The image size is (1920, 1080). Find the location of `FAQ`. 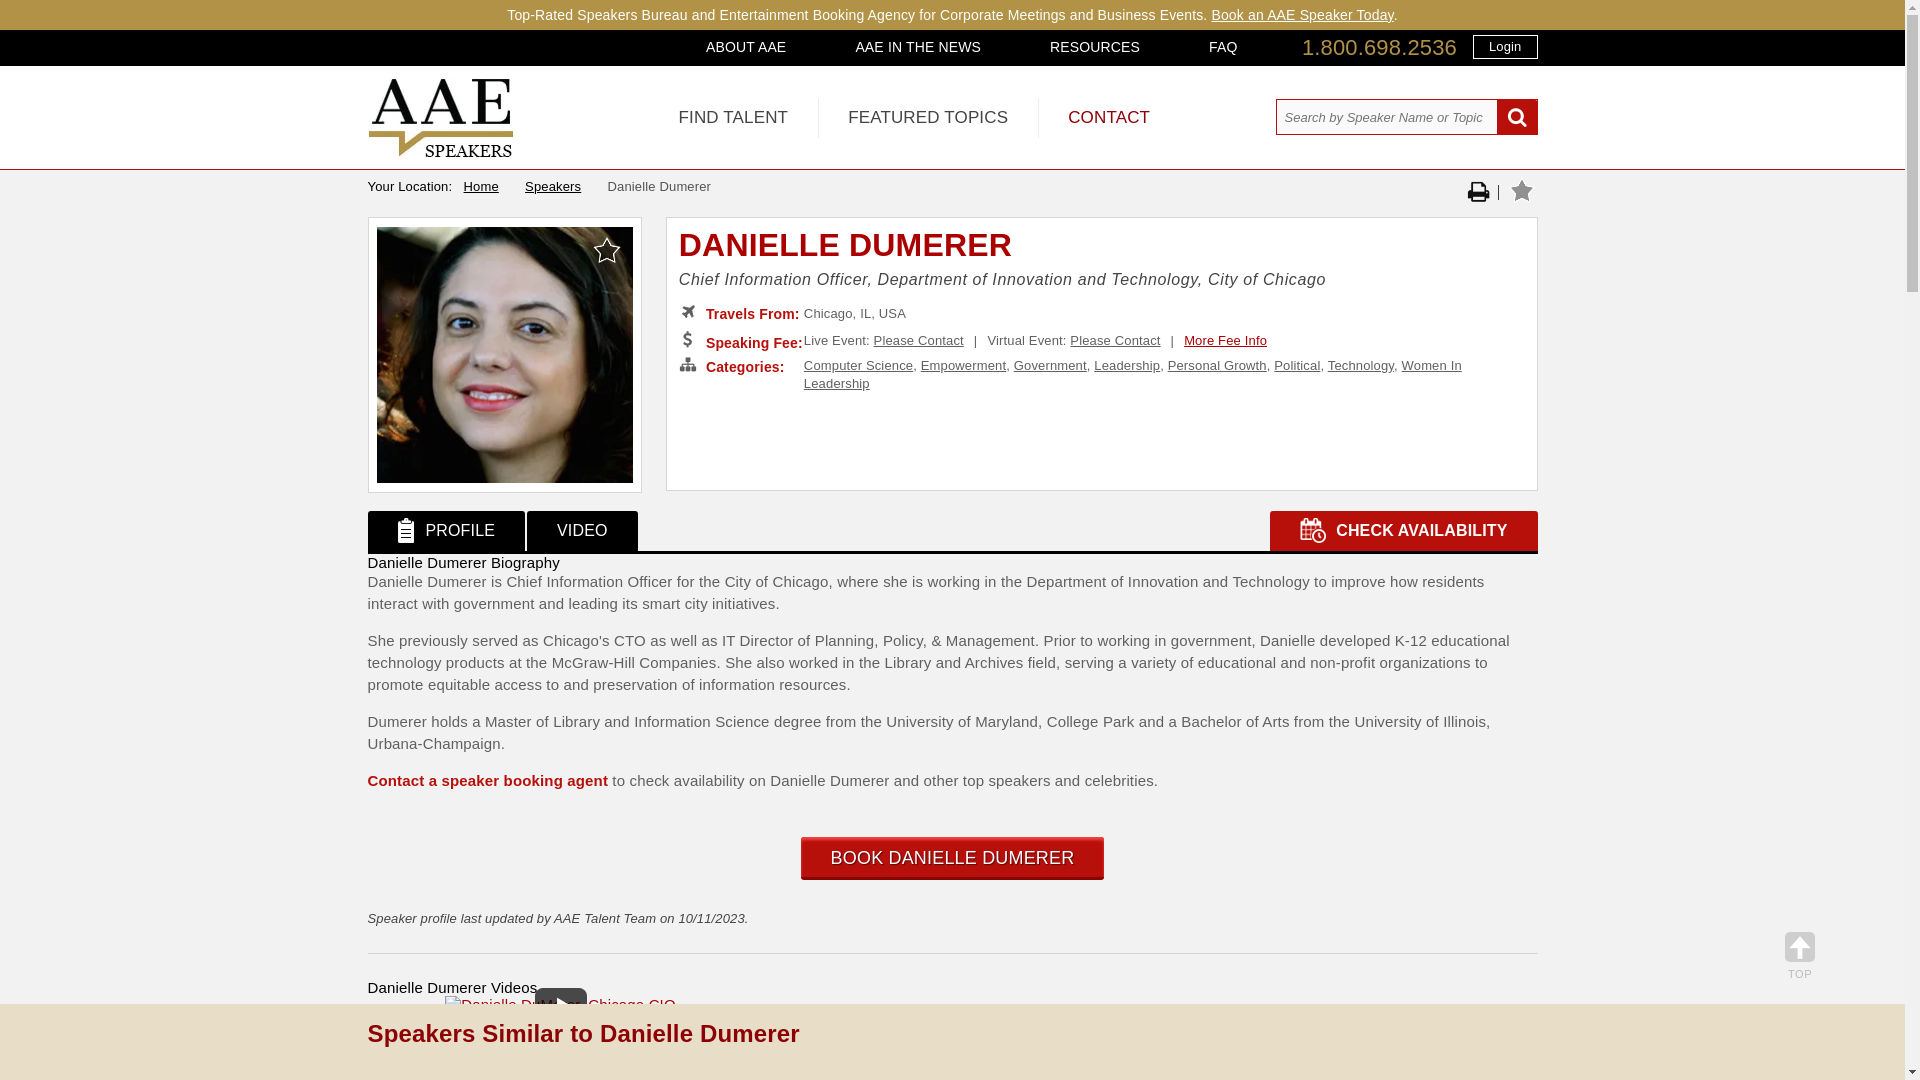

FAQ is located at coordinates (1222, 46).